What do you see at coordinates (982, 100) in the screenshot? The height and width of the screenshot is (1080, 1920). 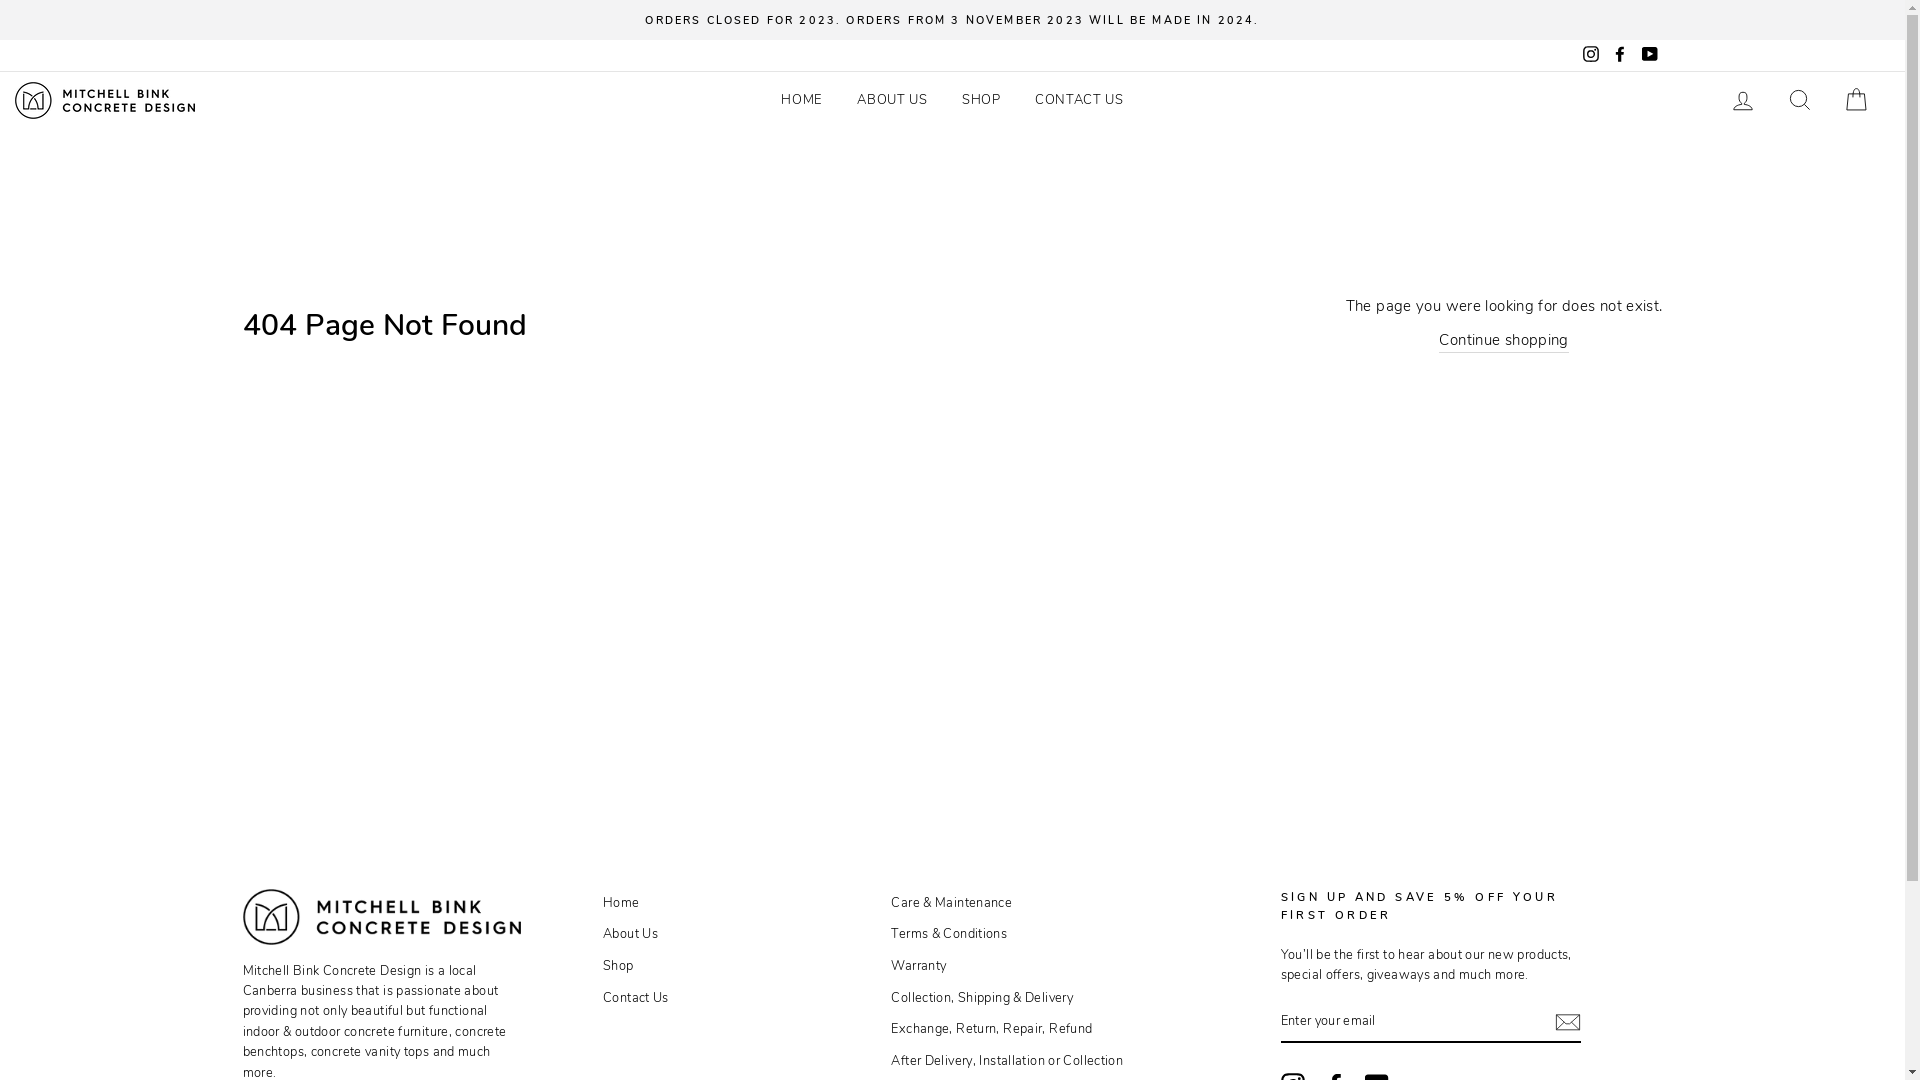 I see `SHOP` at bounding box center [982, 100].